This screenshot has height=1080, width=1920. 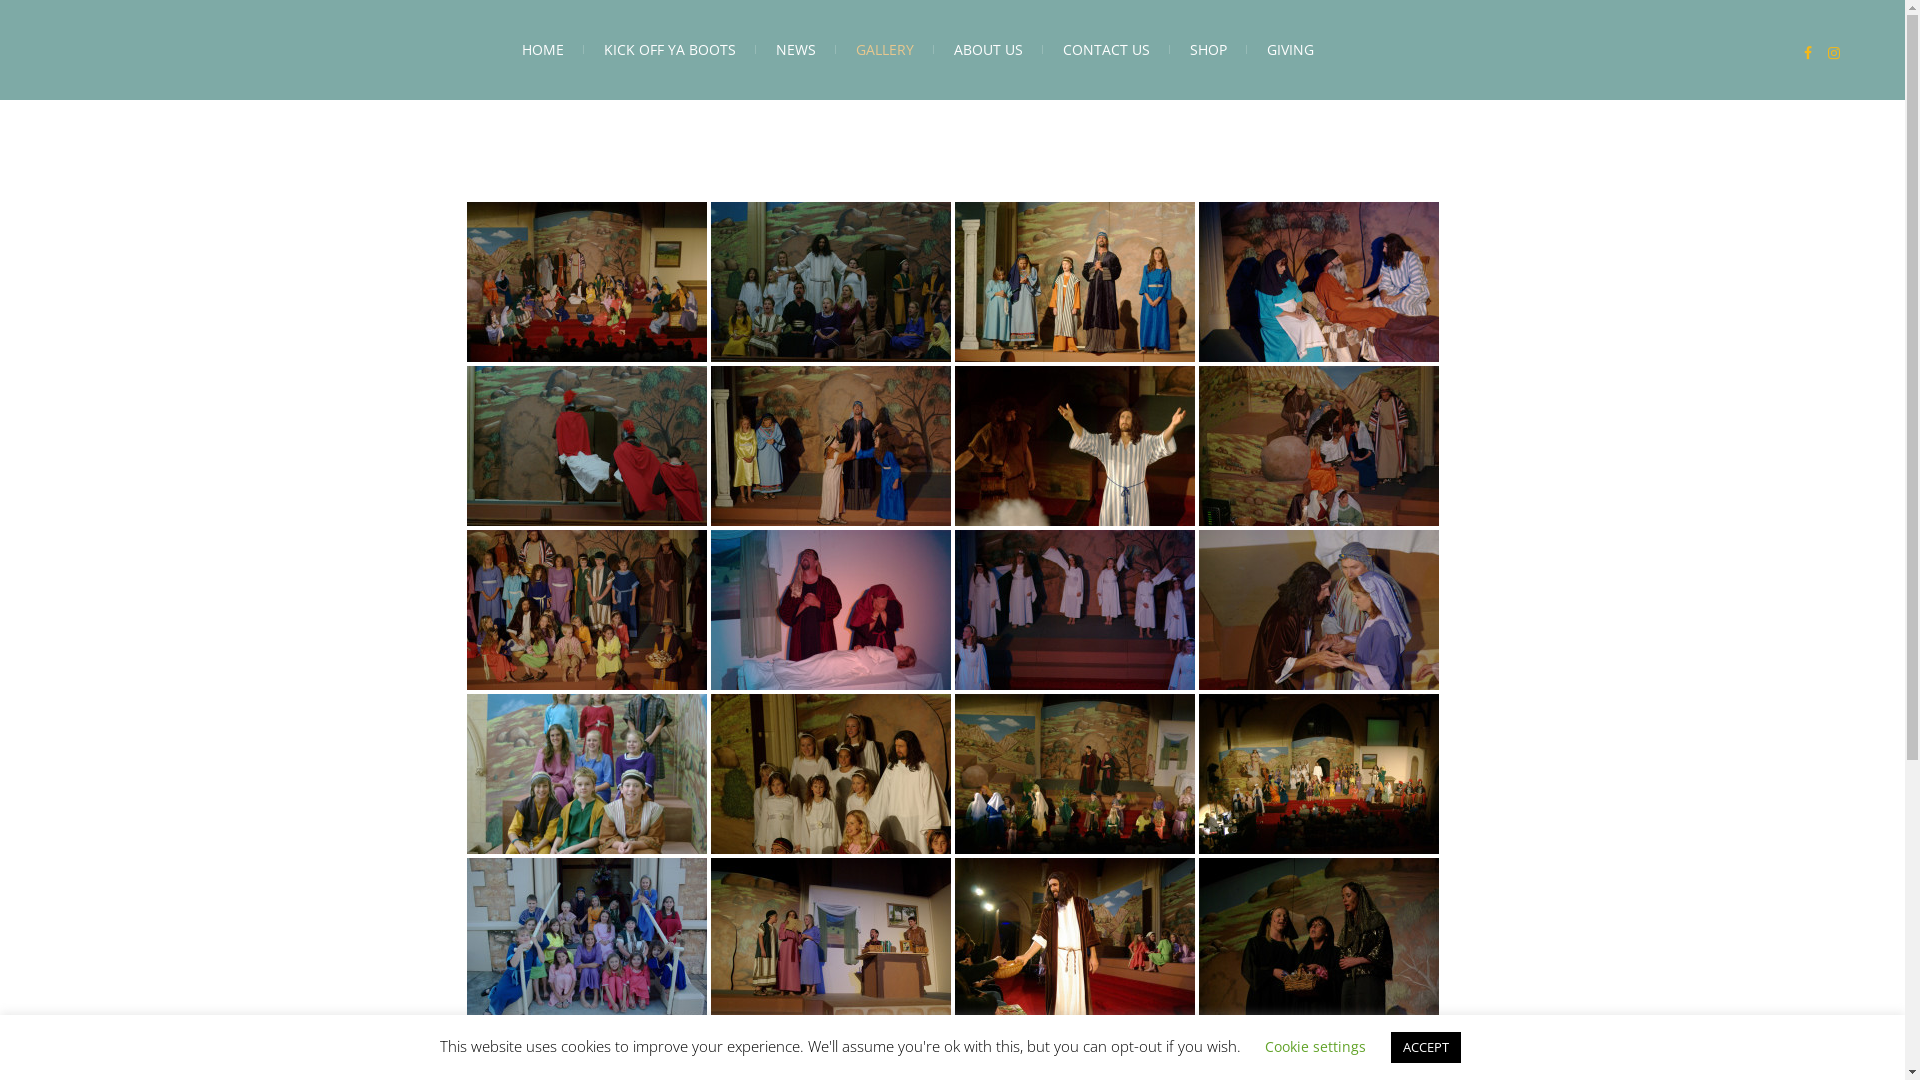 I want to click on KICK OFF YA BOOTS, so click(x=670, y=50).